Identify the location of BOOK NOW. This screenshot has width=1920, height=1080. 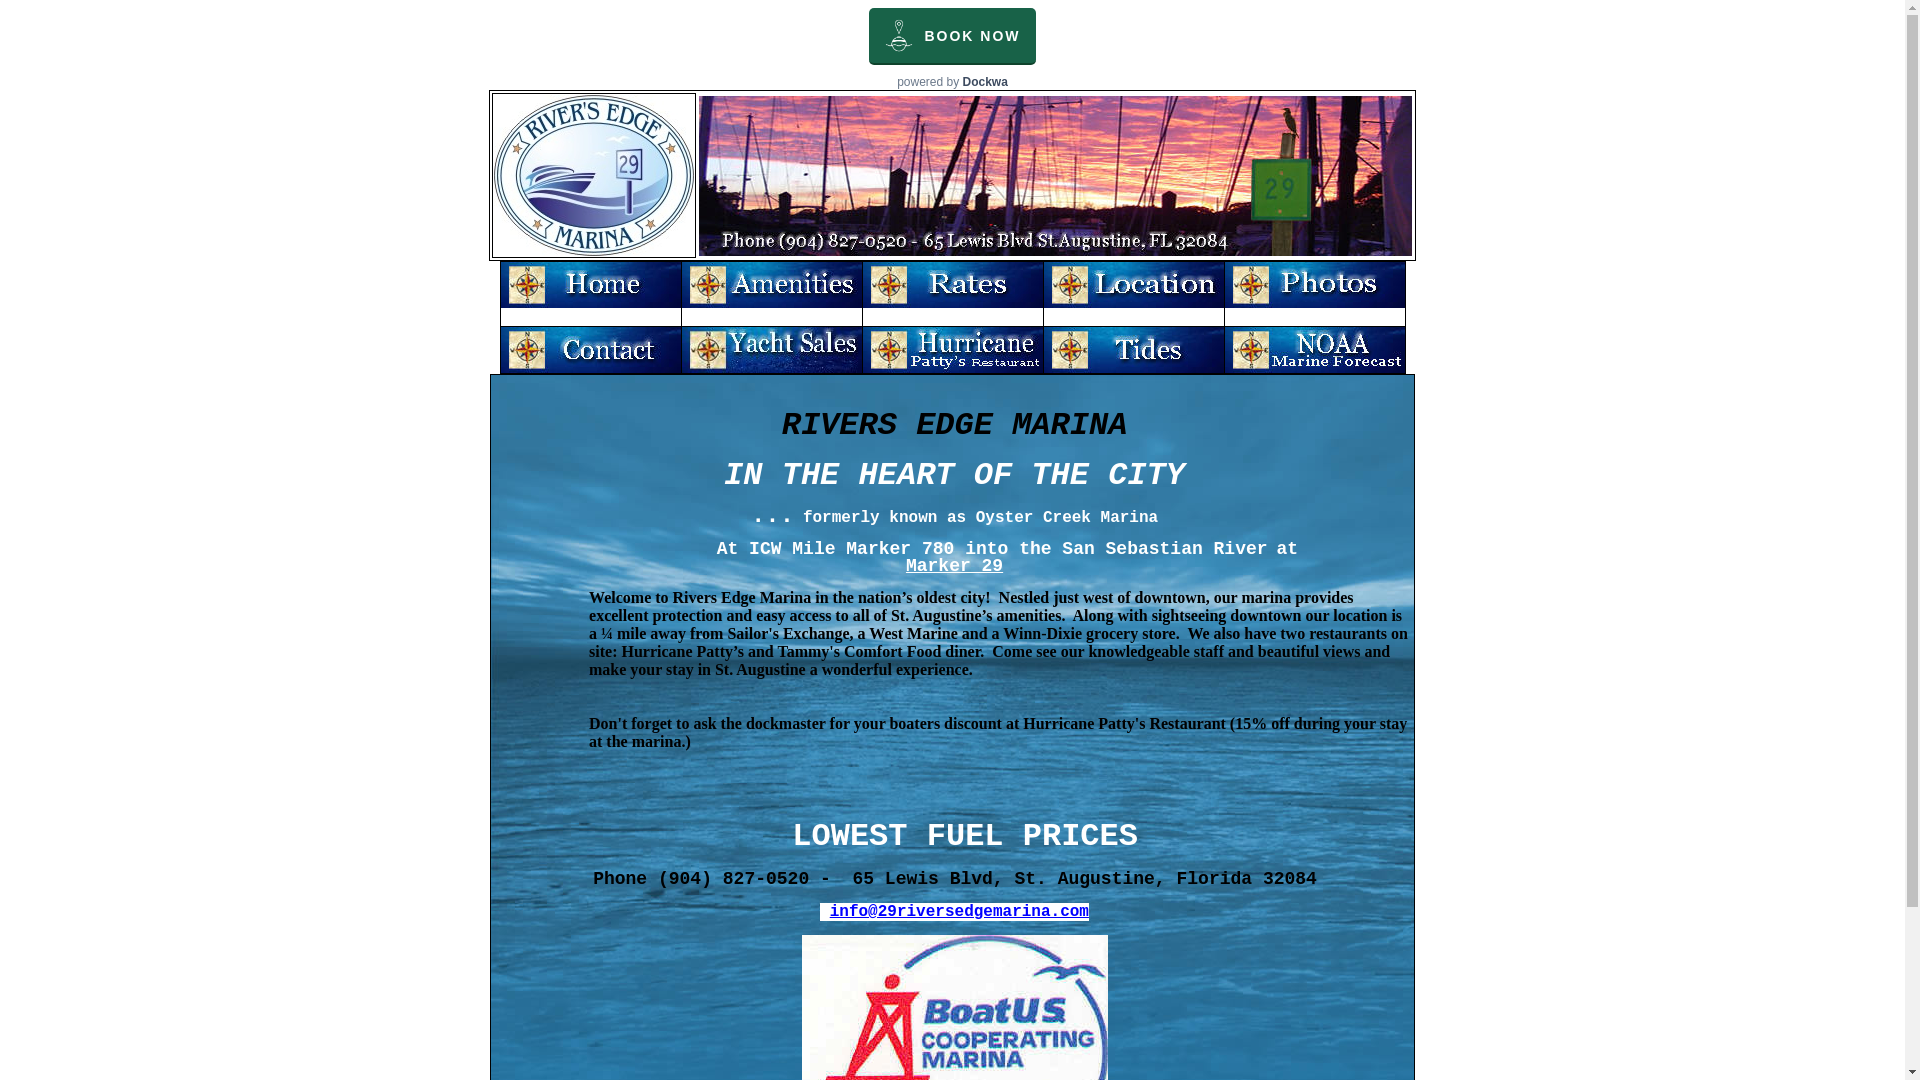
(952, 36).